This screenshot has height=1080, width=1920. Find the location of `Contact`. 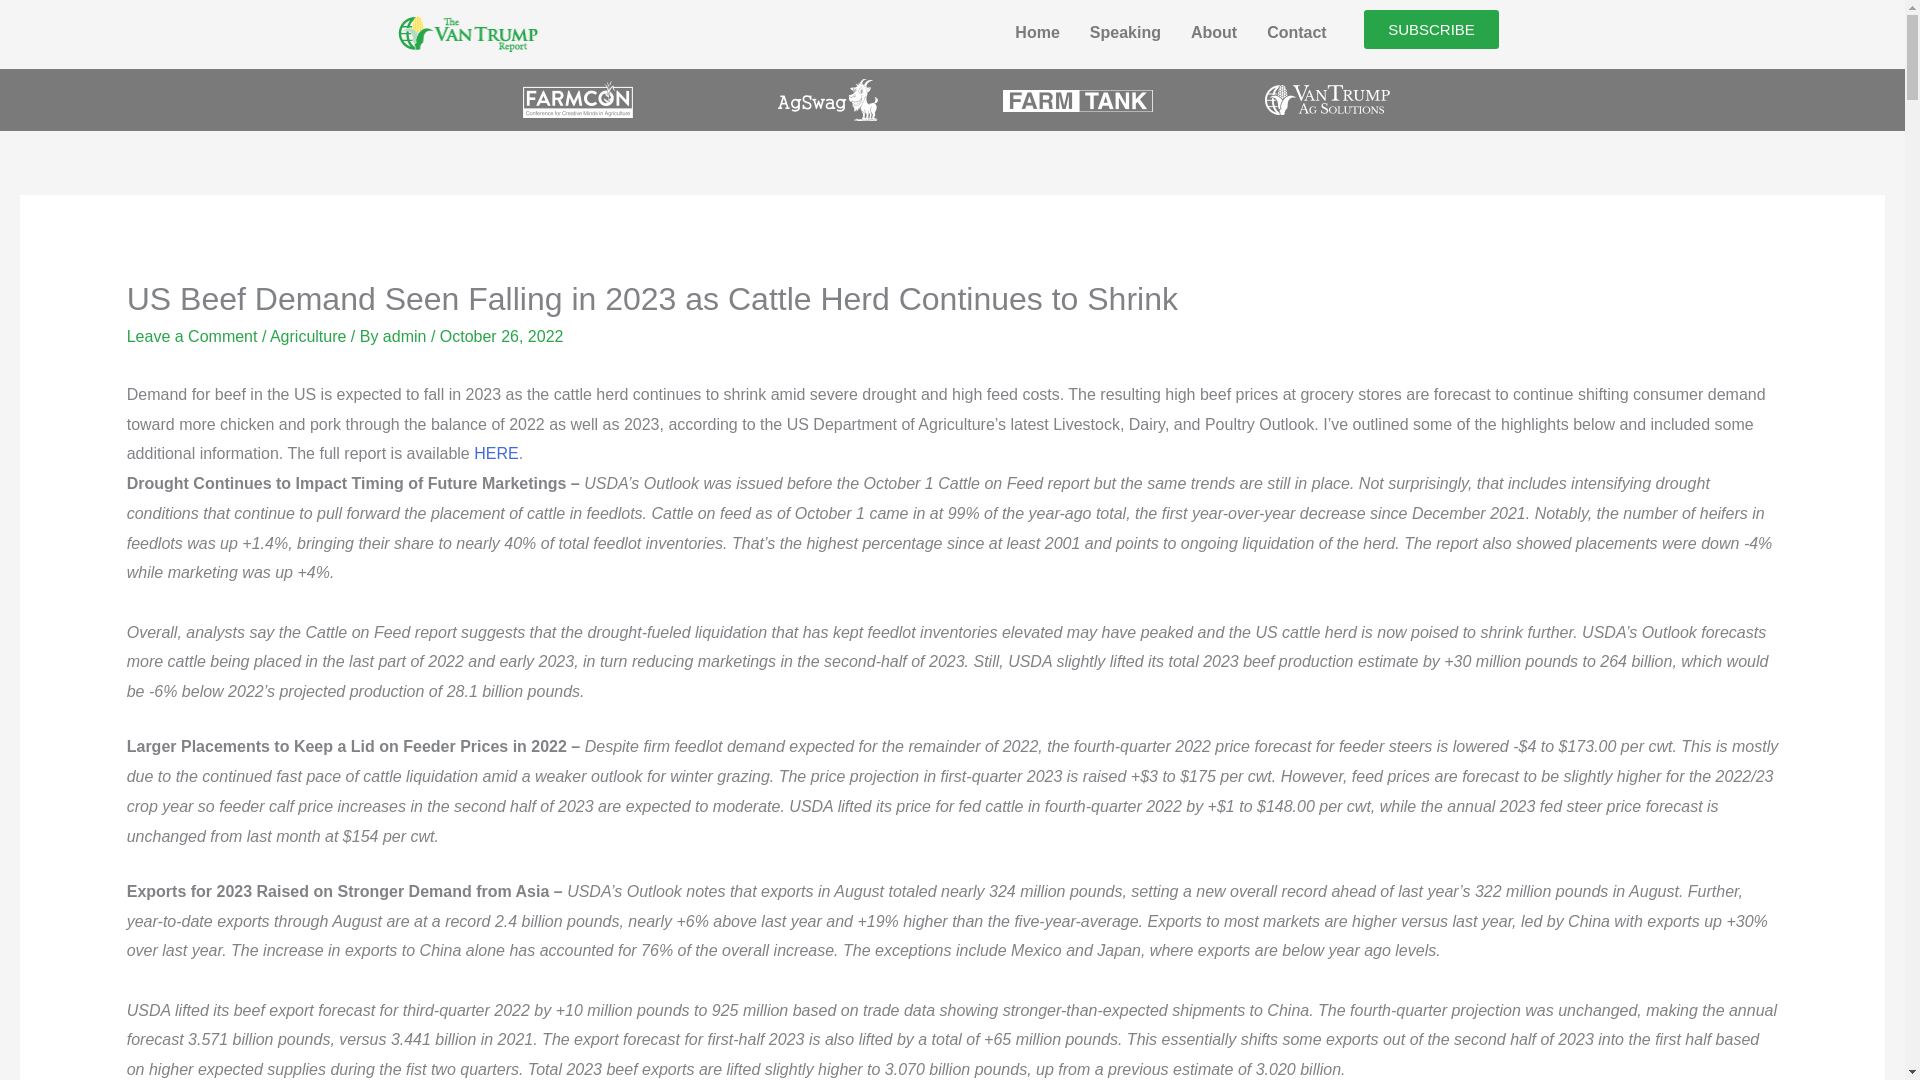

Contact is located at coordinates (1296, 32).